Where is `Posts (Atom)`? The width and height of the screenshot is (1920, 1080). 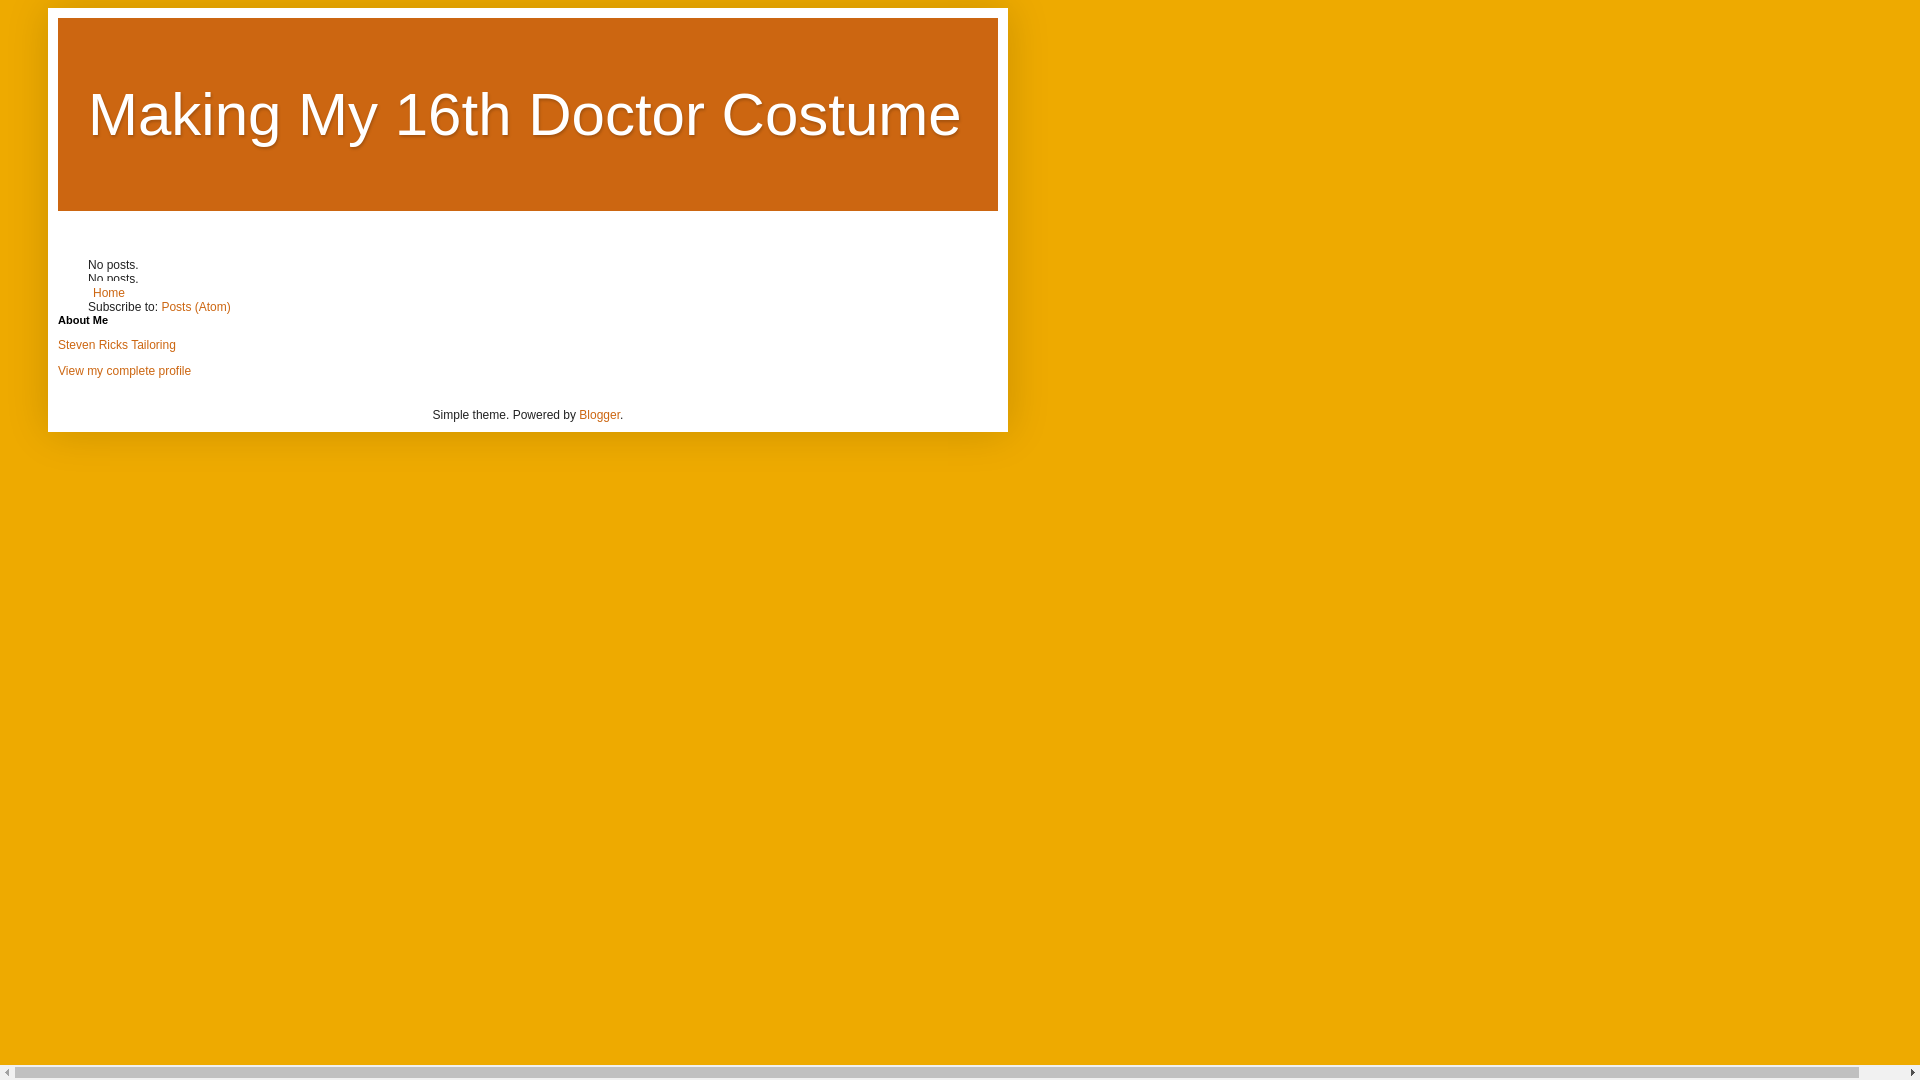
Posts (Atom) is located at coordinates (196, 307).